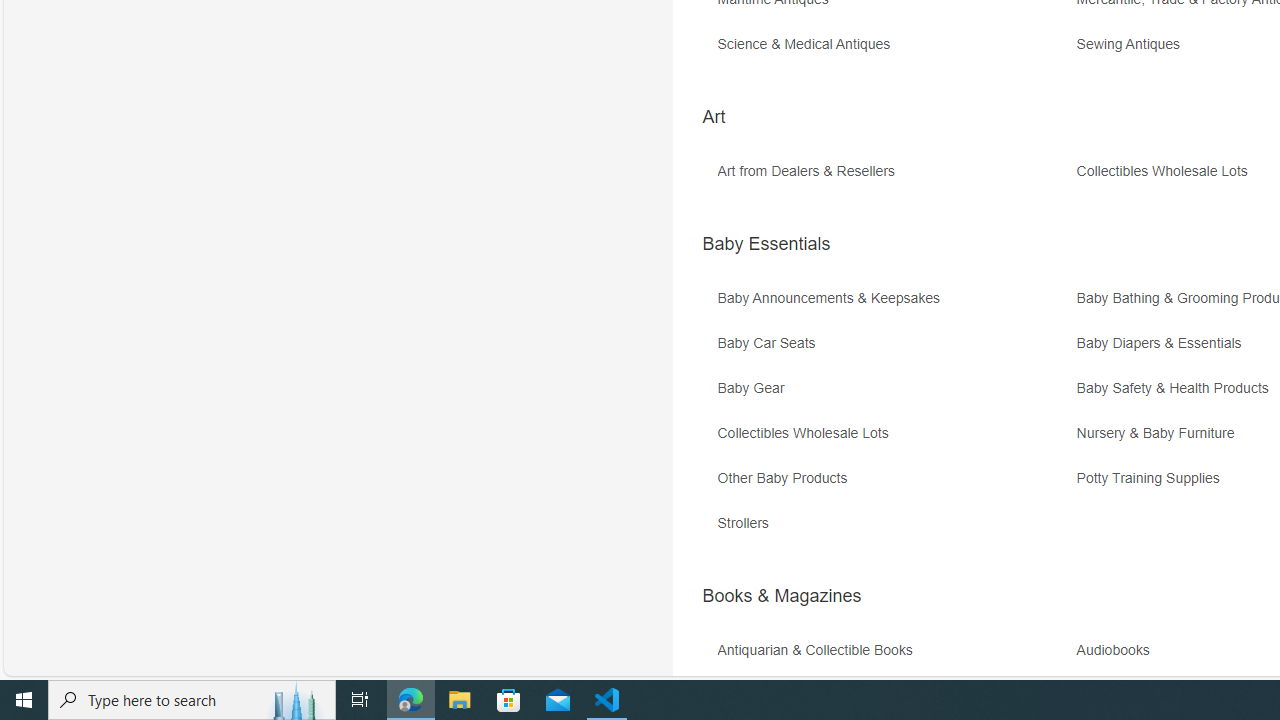  What do you see at coordinates (770, 343) in the screenshot?
I see `Baby Car Seats` at bounding box center [770, 343].